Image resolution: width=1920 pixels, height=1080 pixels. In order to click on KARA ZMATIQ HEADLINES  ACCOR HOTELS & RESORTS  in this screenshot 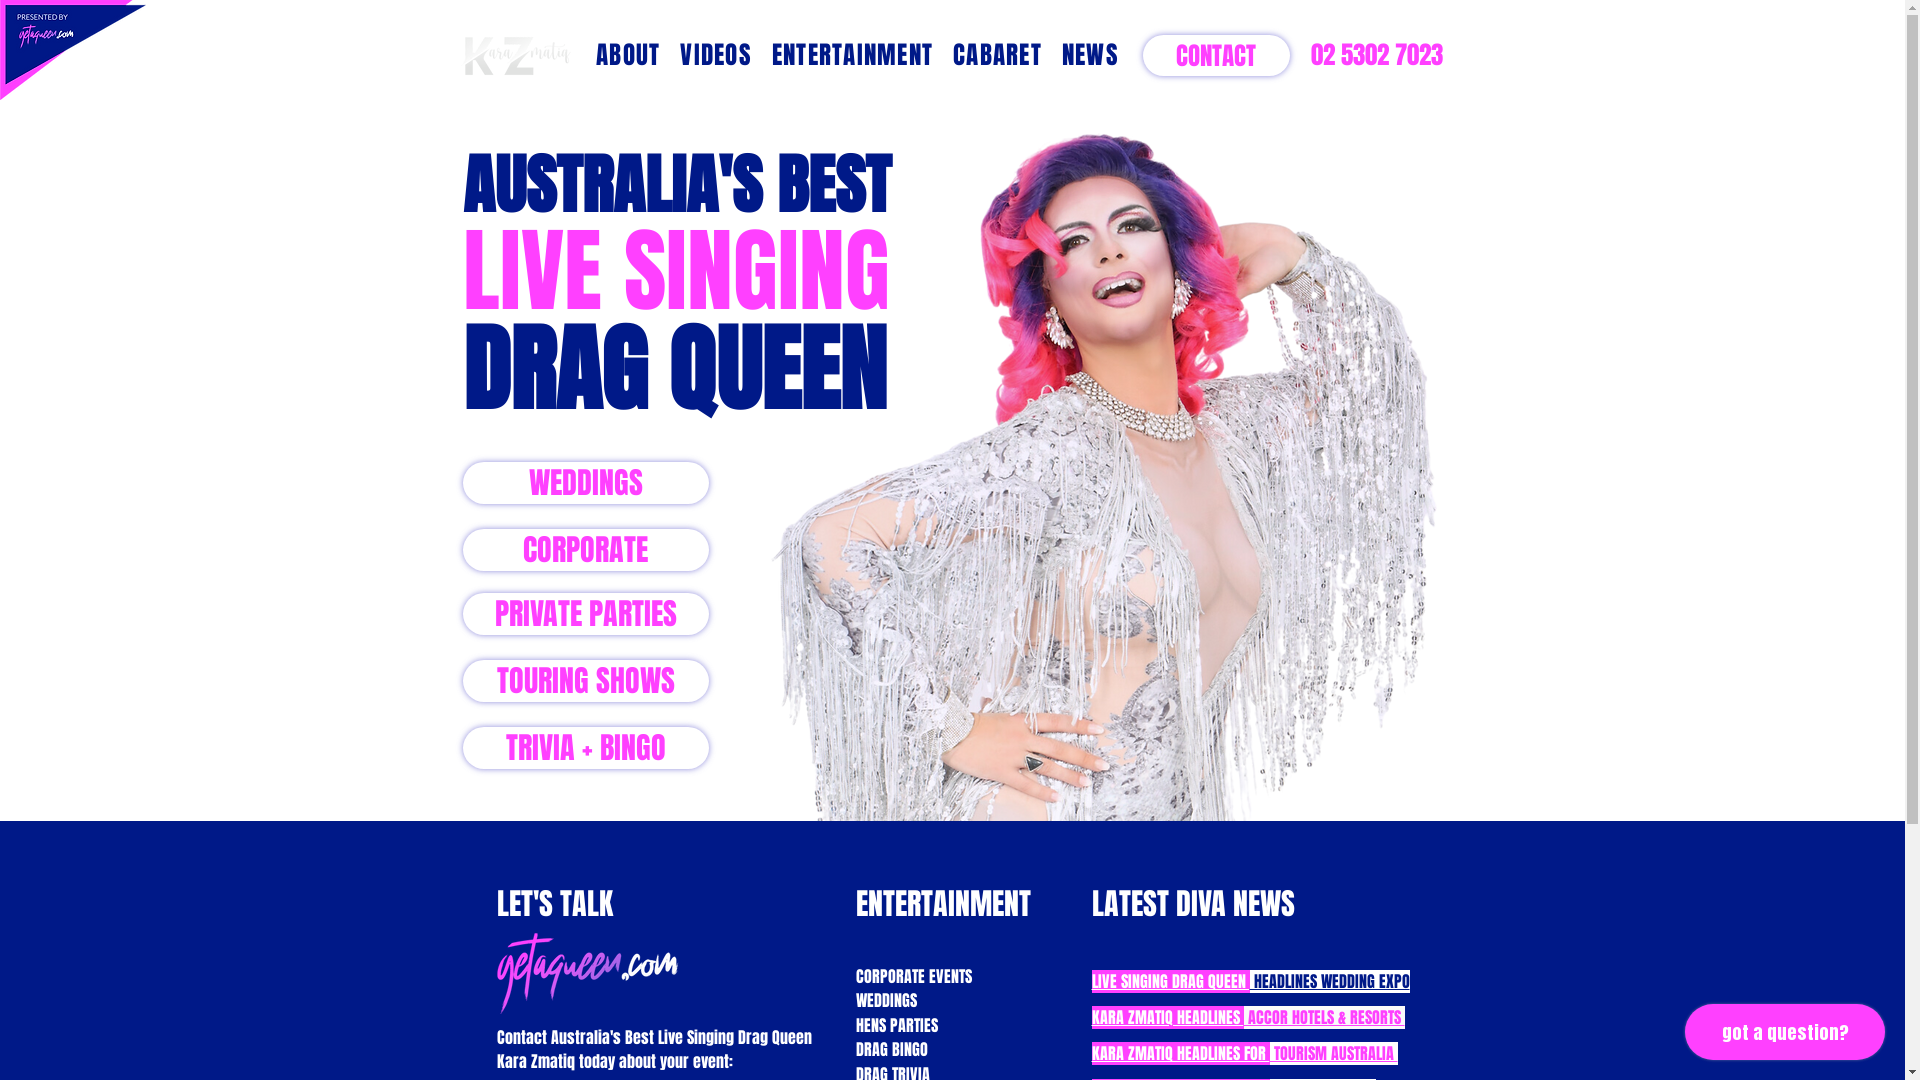, I will do `click(1248, 1020)`.